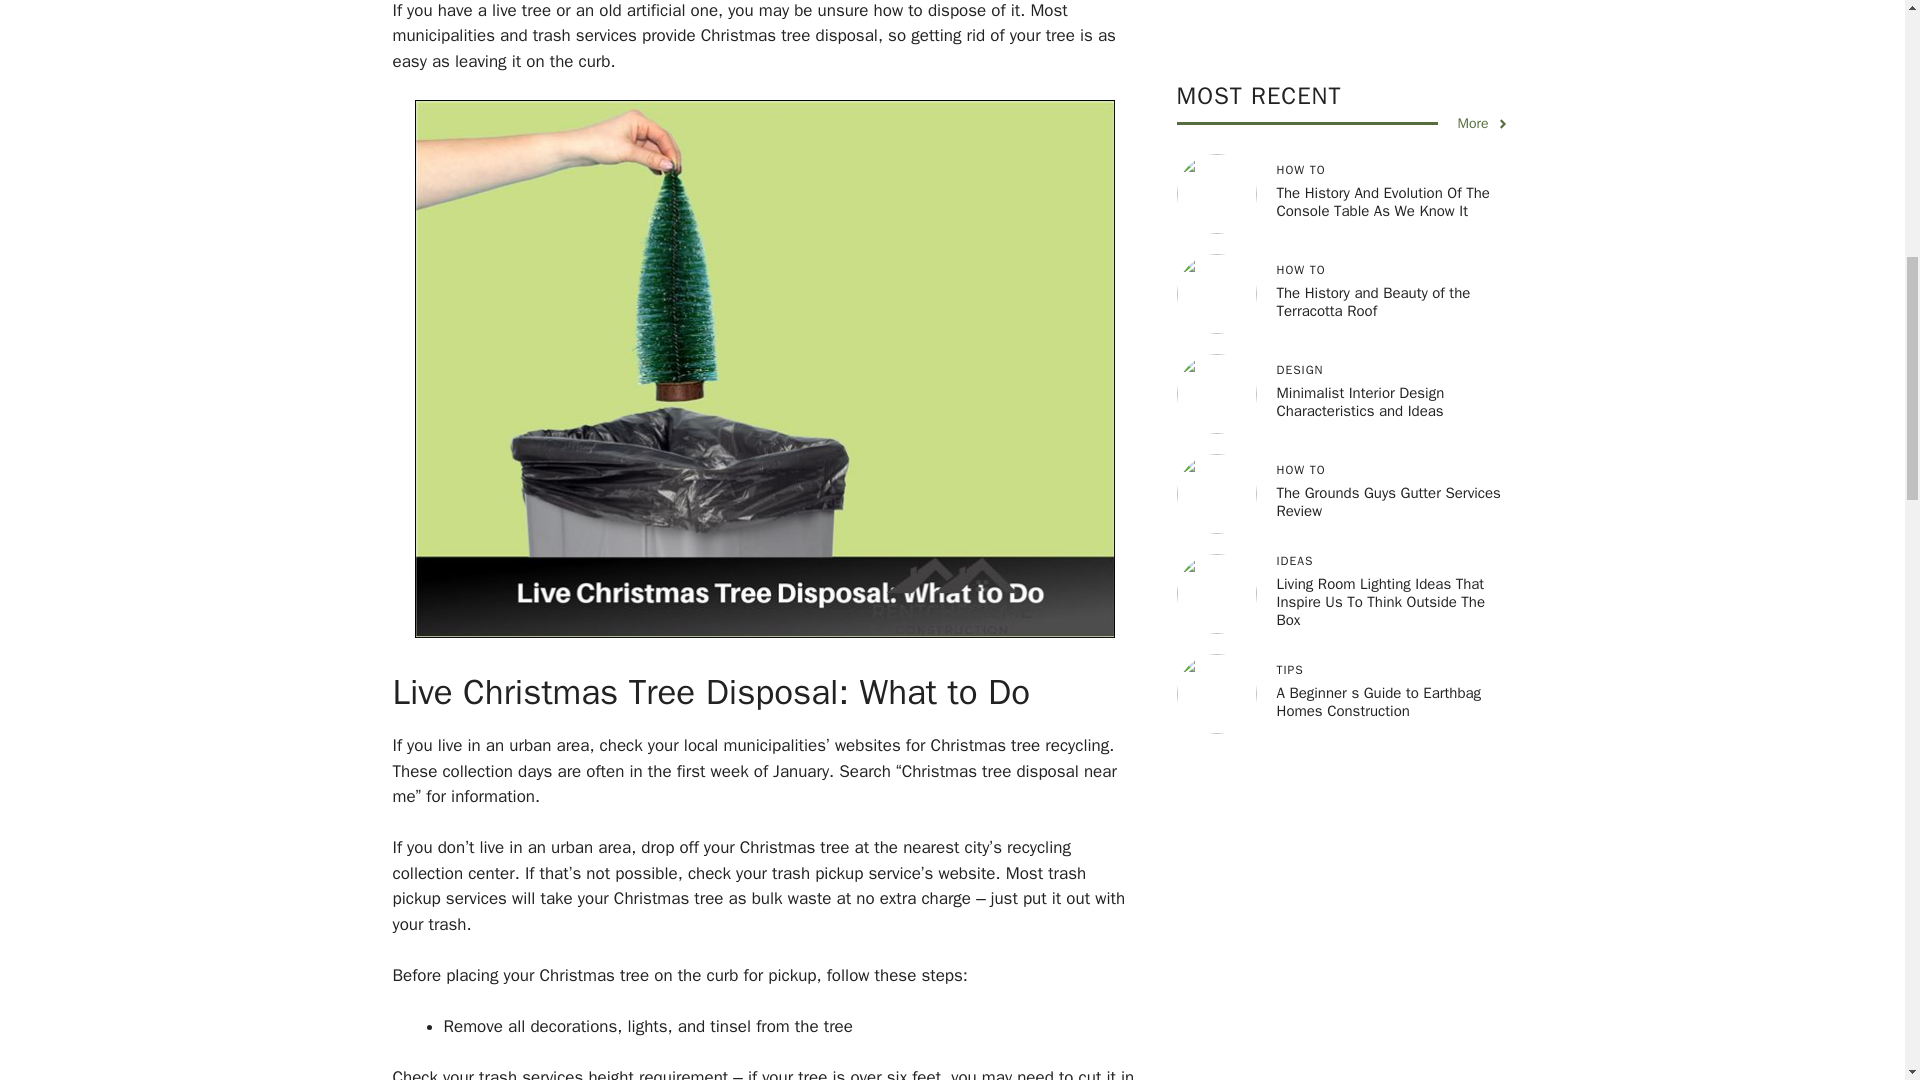 Image resolution: width=1920 pixels, height=1080 pixels. I want to click on Minimalist Interior Design Characteristics and Ideas, so click(1360, 218).